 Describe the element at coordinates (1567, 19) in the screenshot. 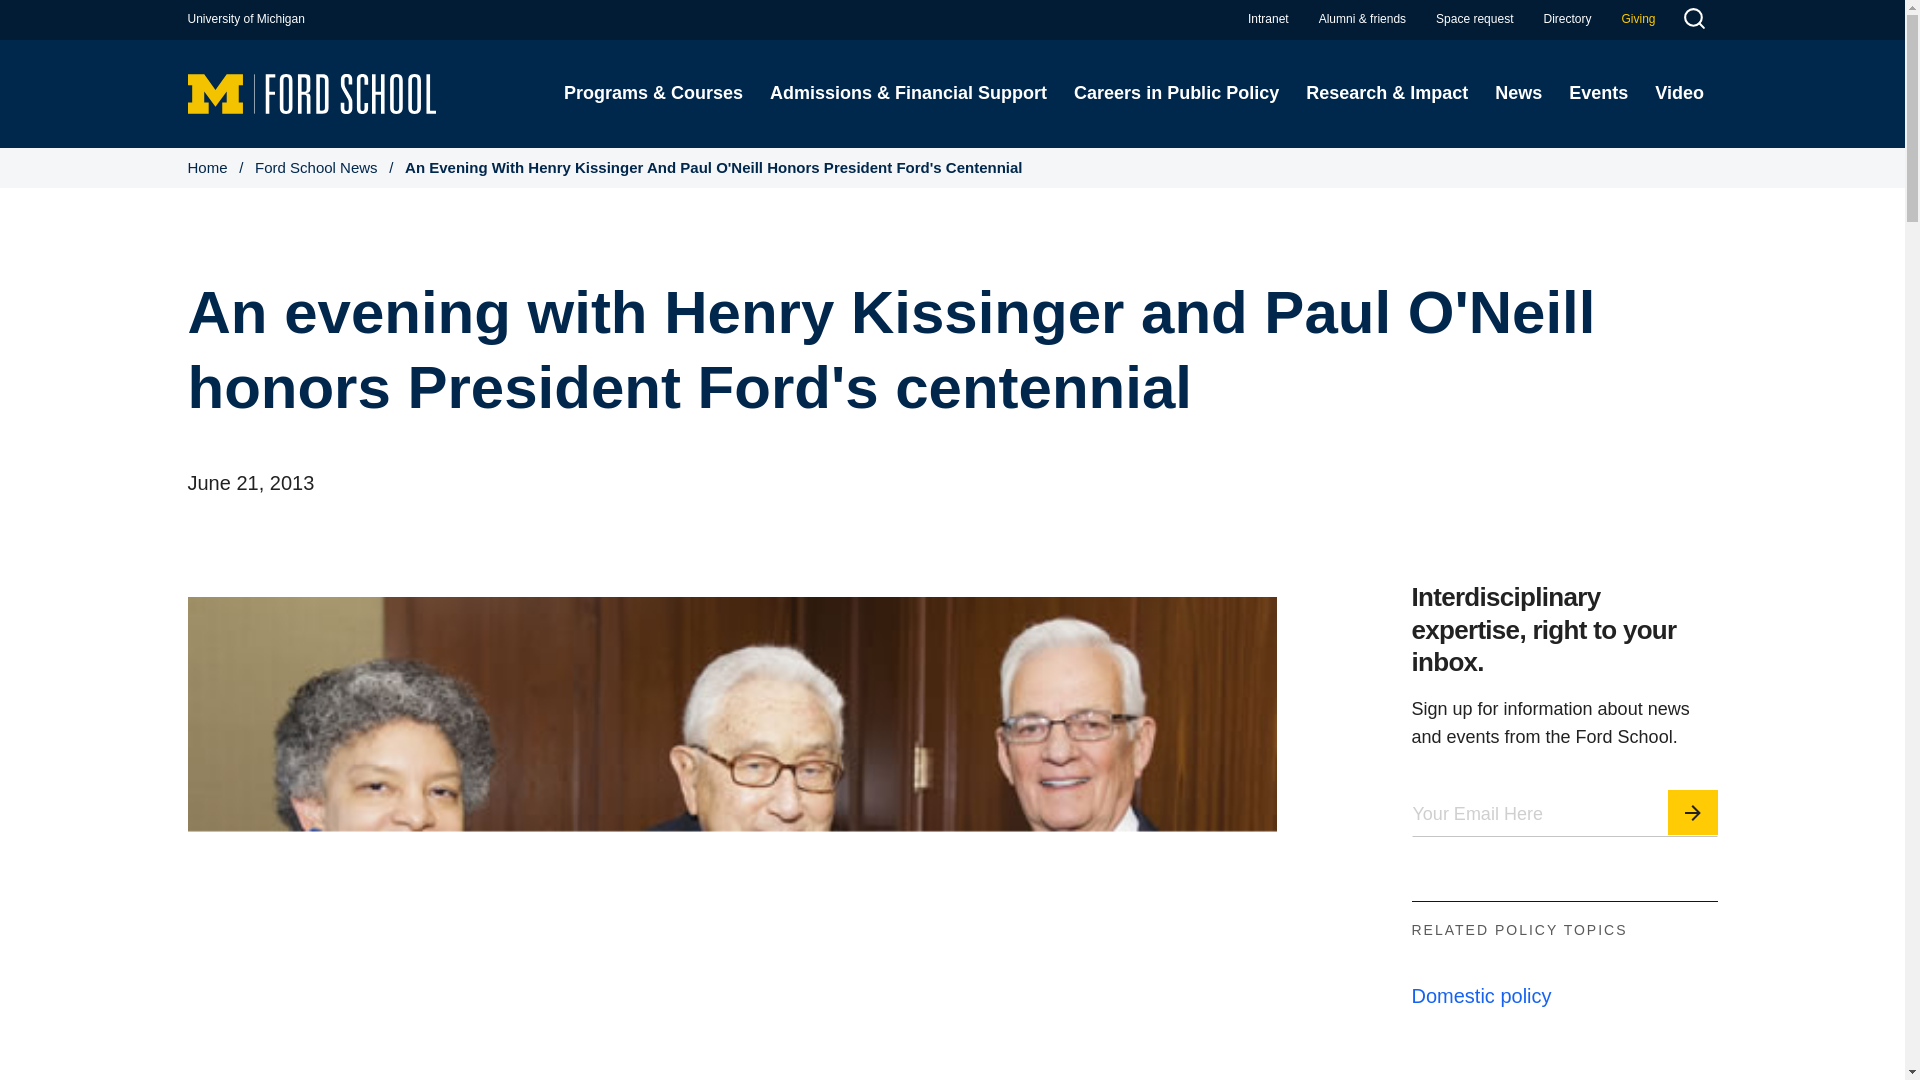

I see `Ford School faculty, staff, and student contacts` at that location.